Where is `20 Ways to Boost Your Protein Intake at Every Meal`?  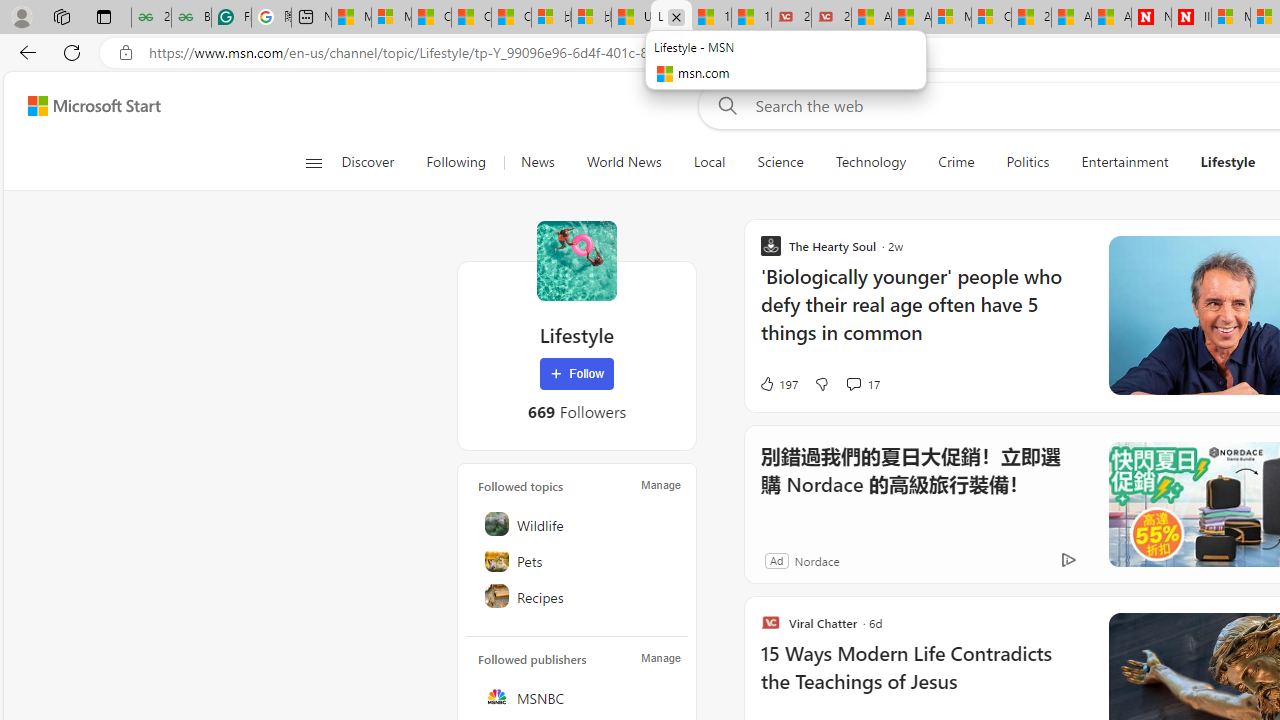 20 Ways to Boost Your Protein Intake at Every Meal is located at coordinates (1031, 18).